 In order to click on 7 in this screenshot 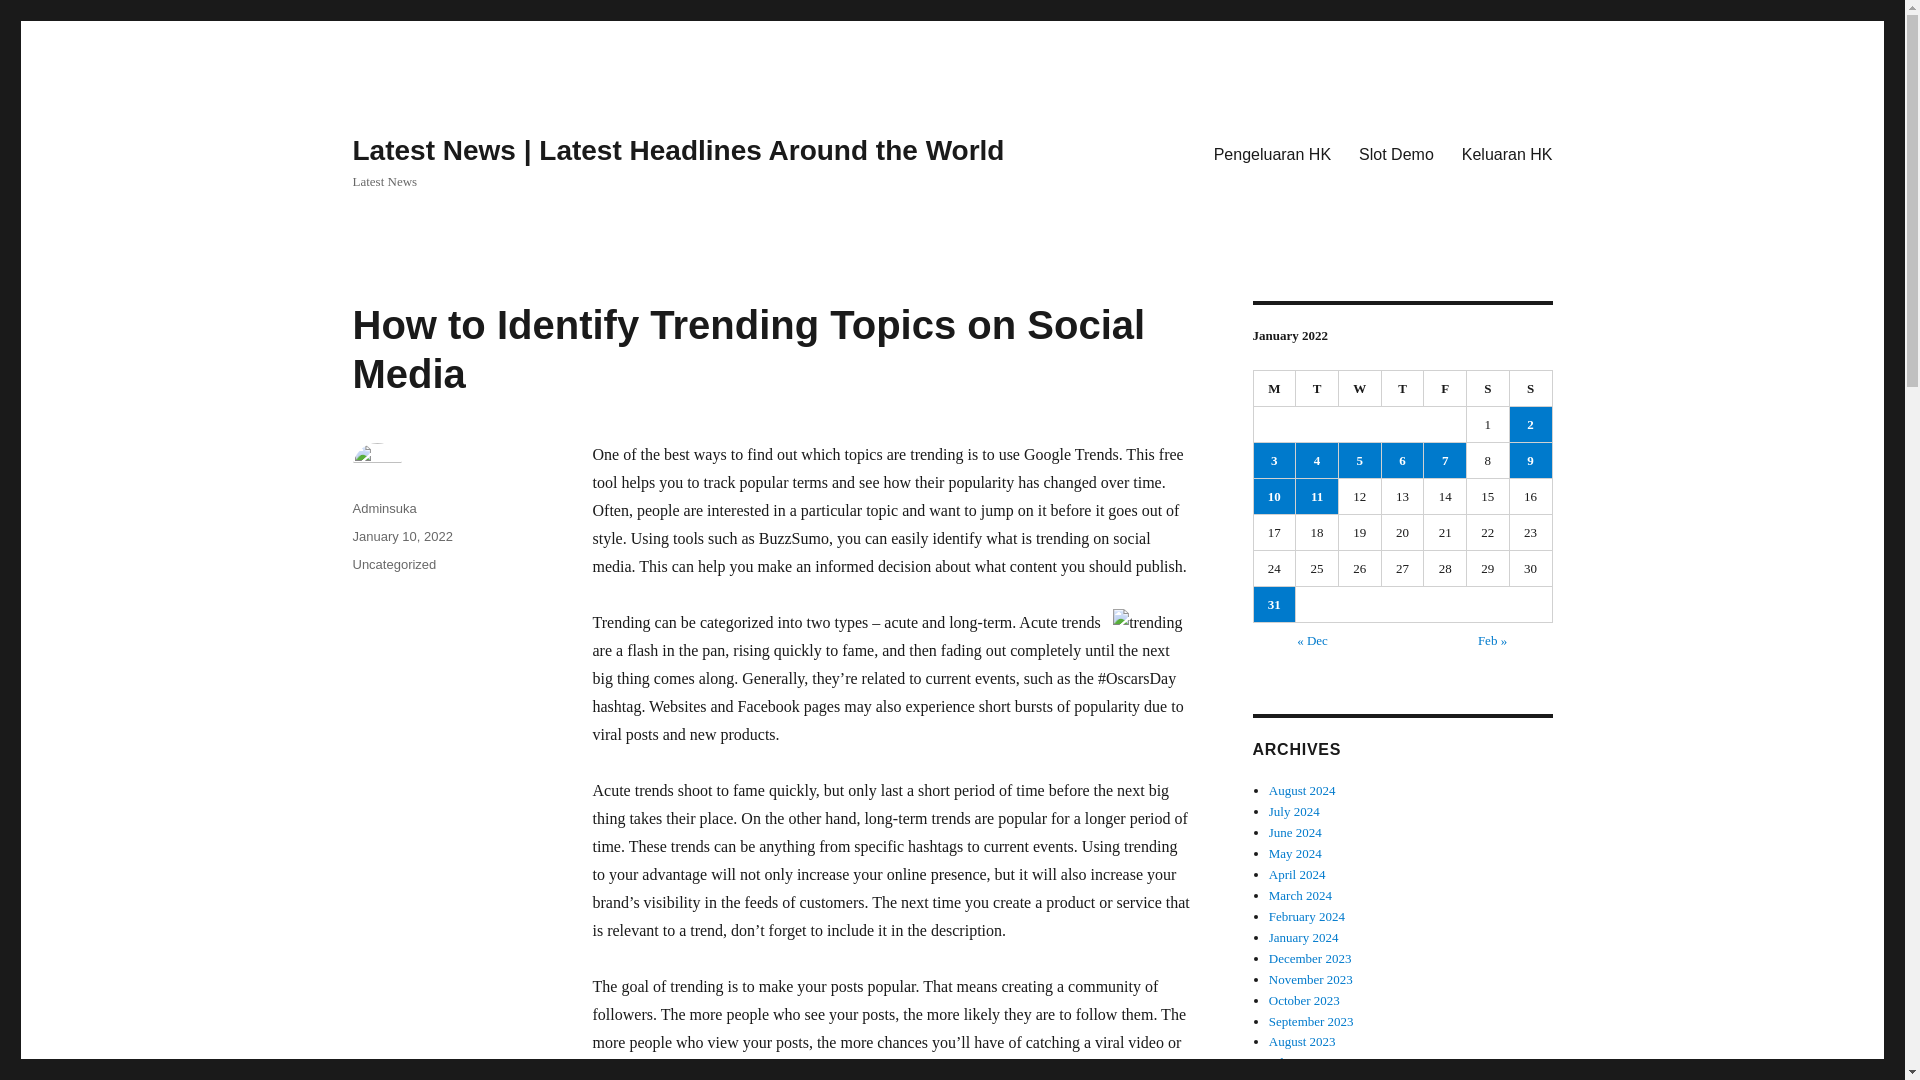, I will do `click(1445, 460)`.